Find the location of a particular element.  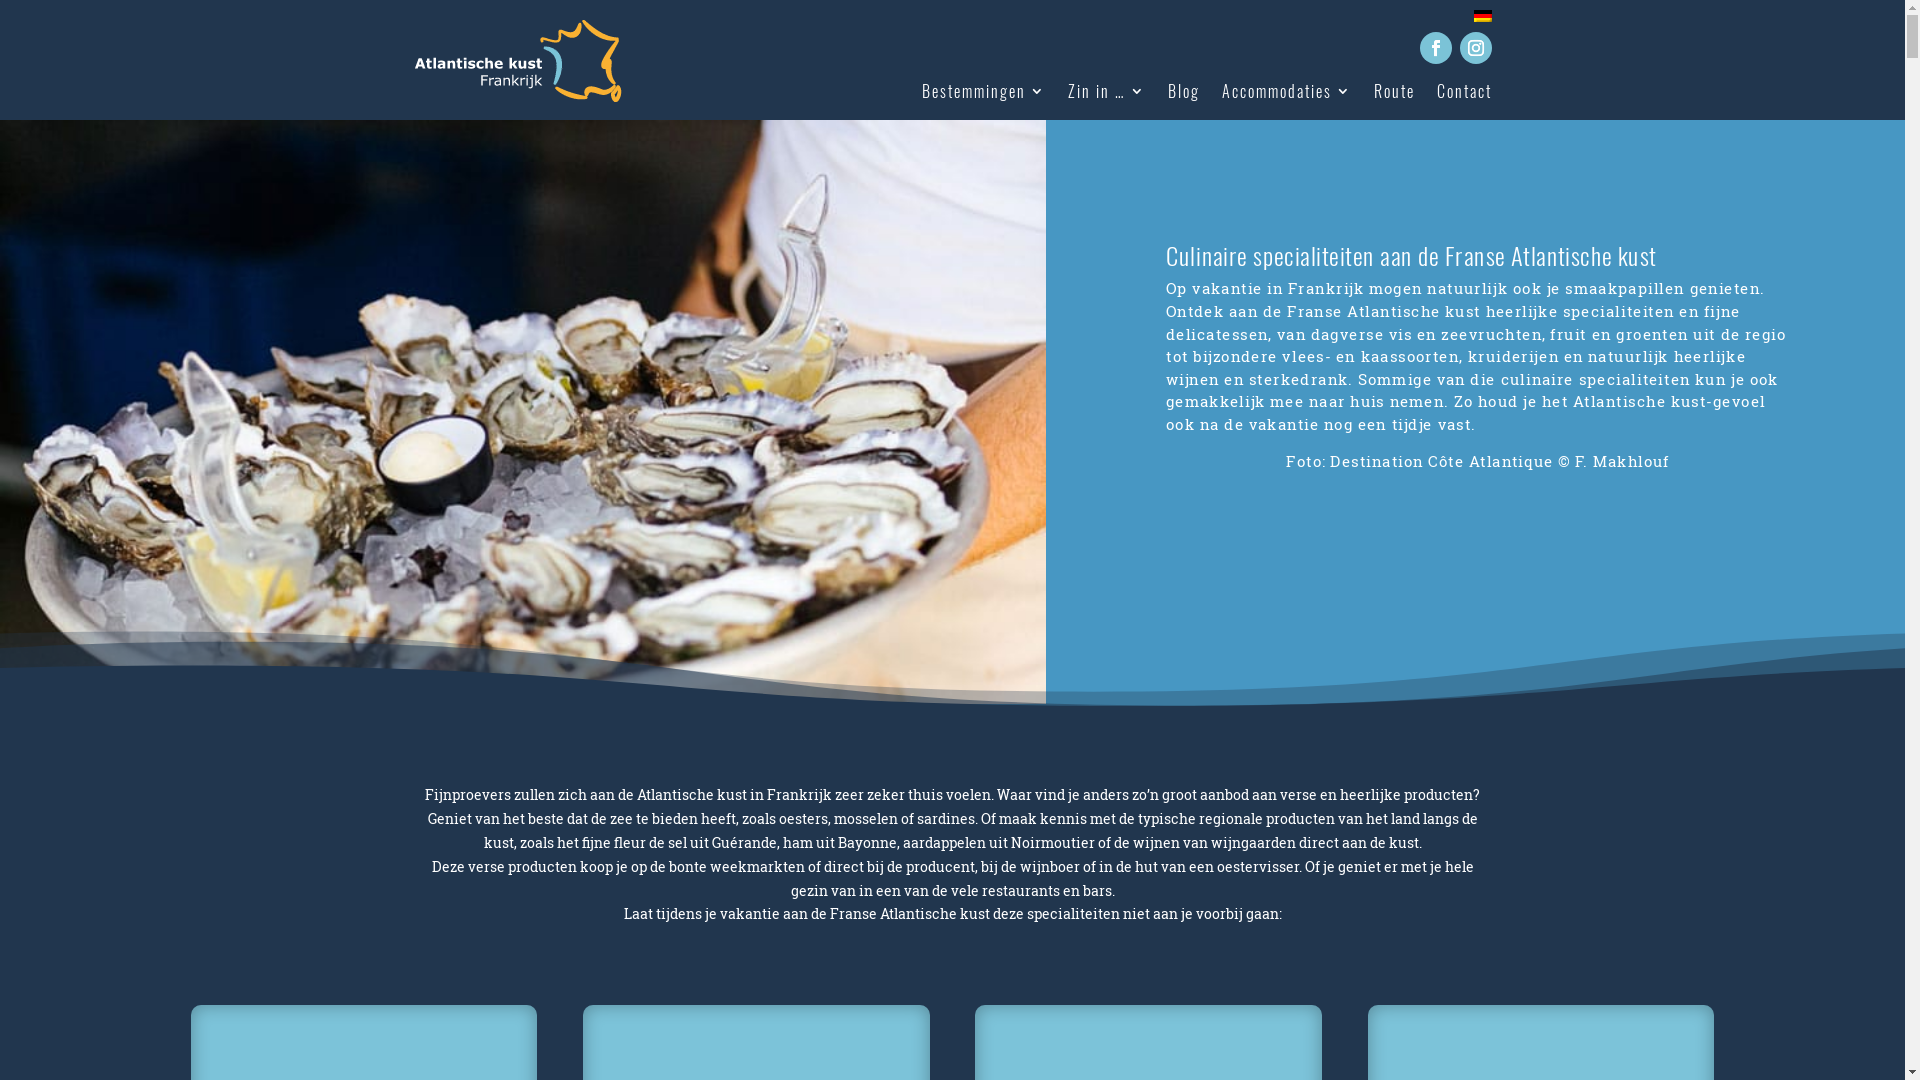

de is located at coordinates (1483, 16).